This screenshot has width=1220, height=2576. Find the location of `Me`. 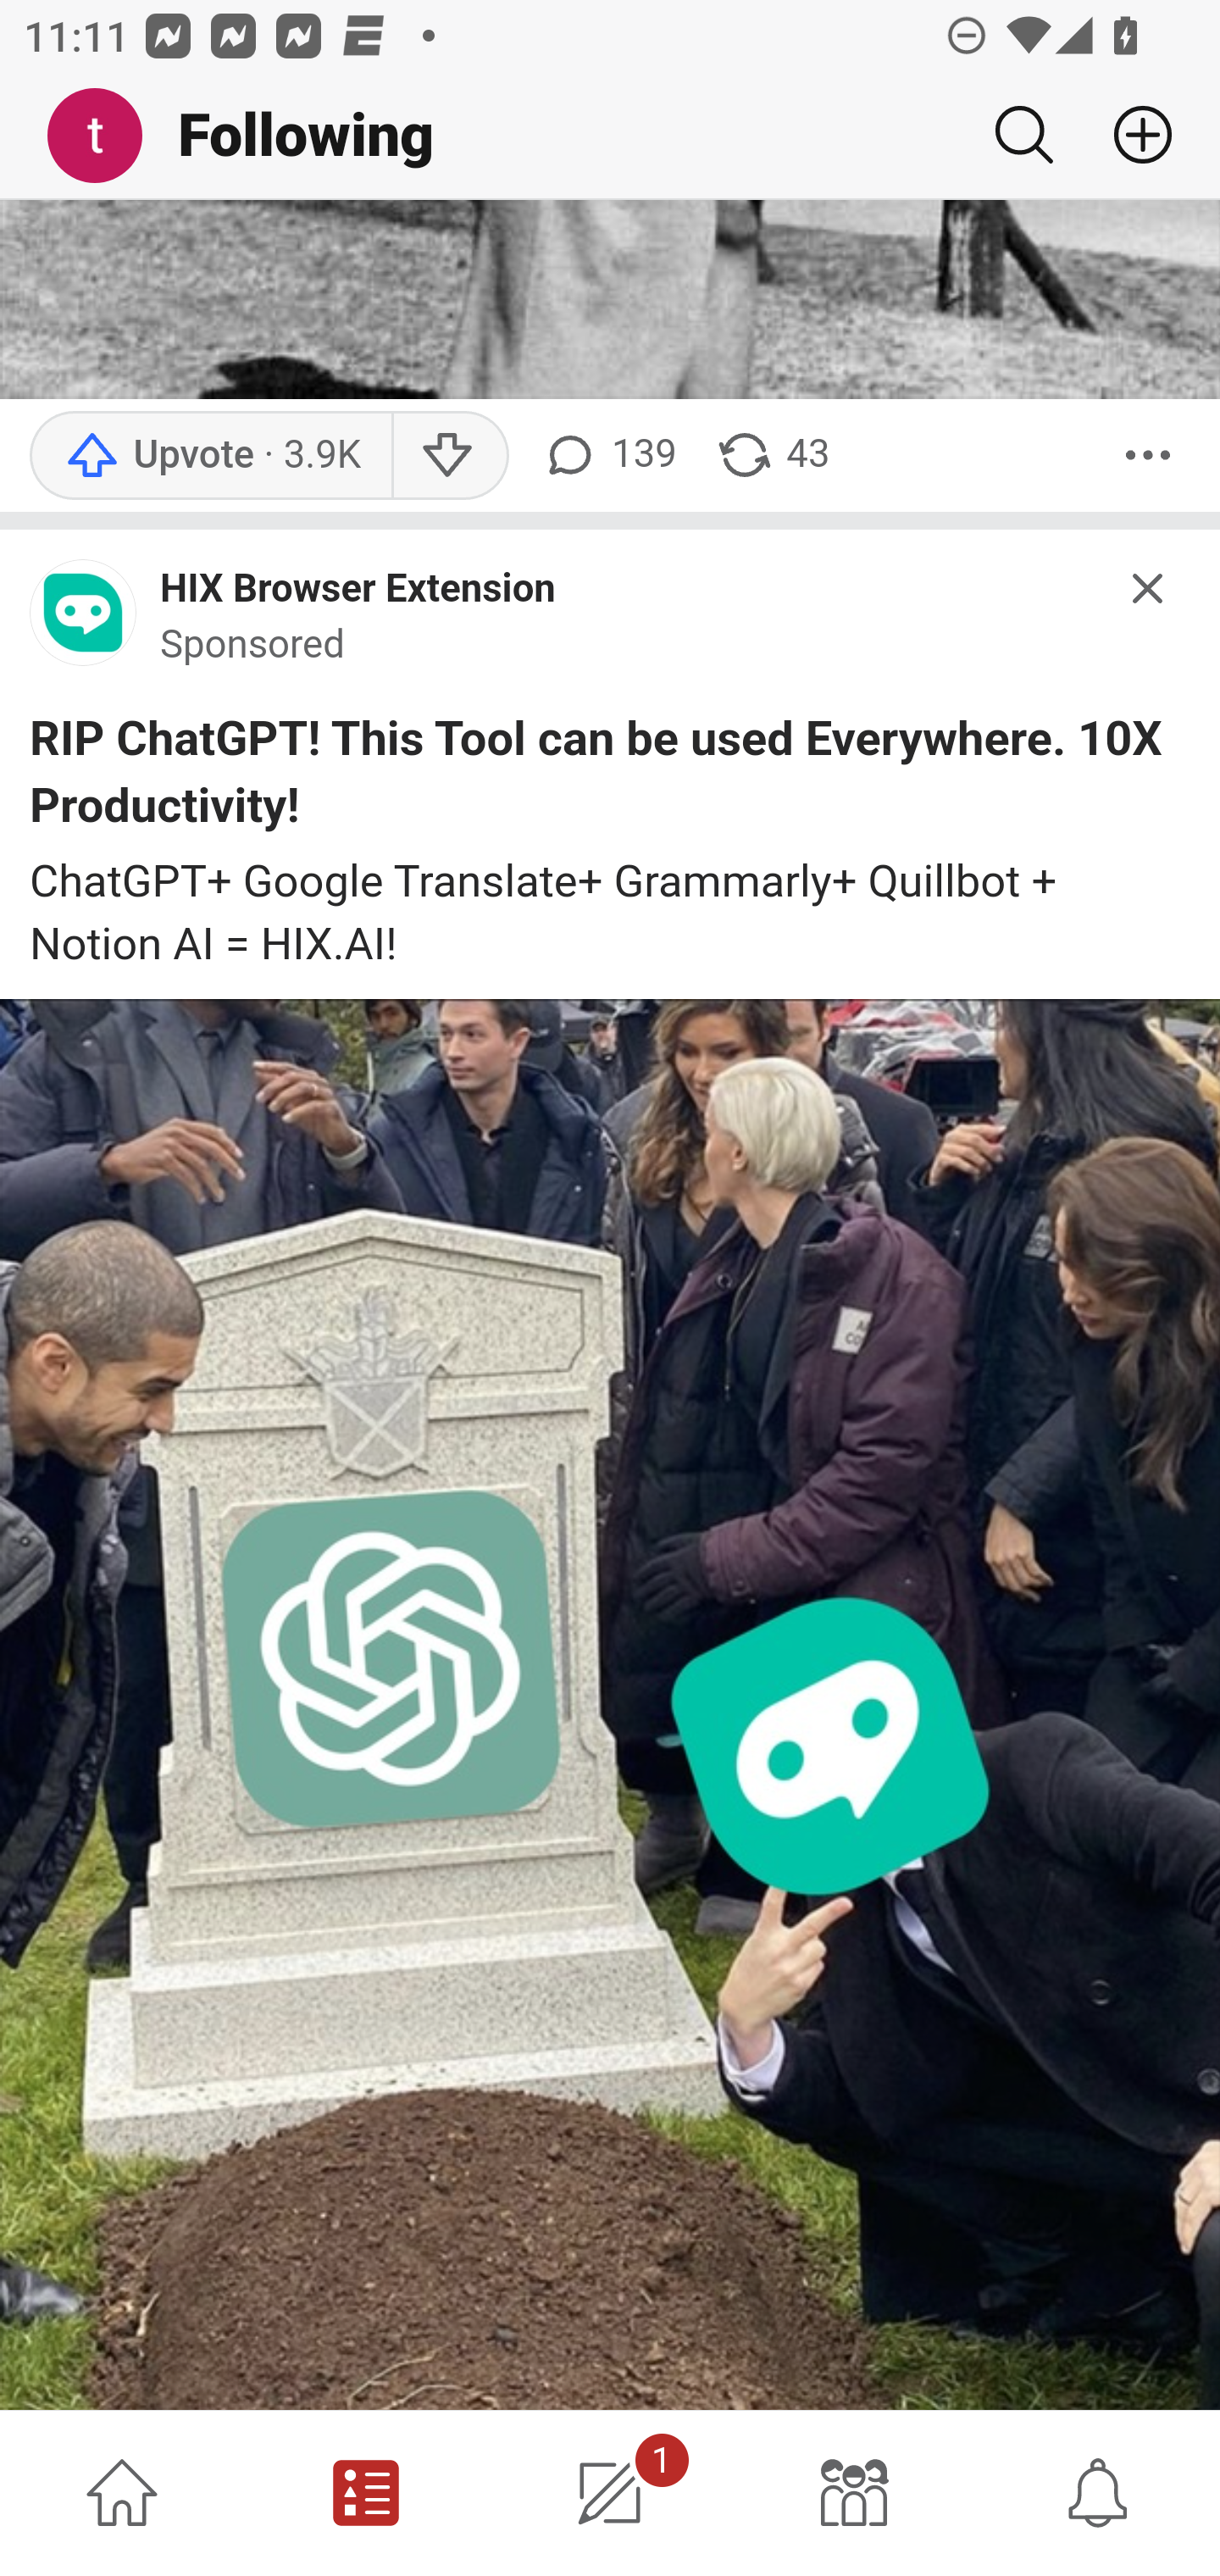

Me is located at coordinates (107, 136).